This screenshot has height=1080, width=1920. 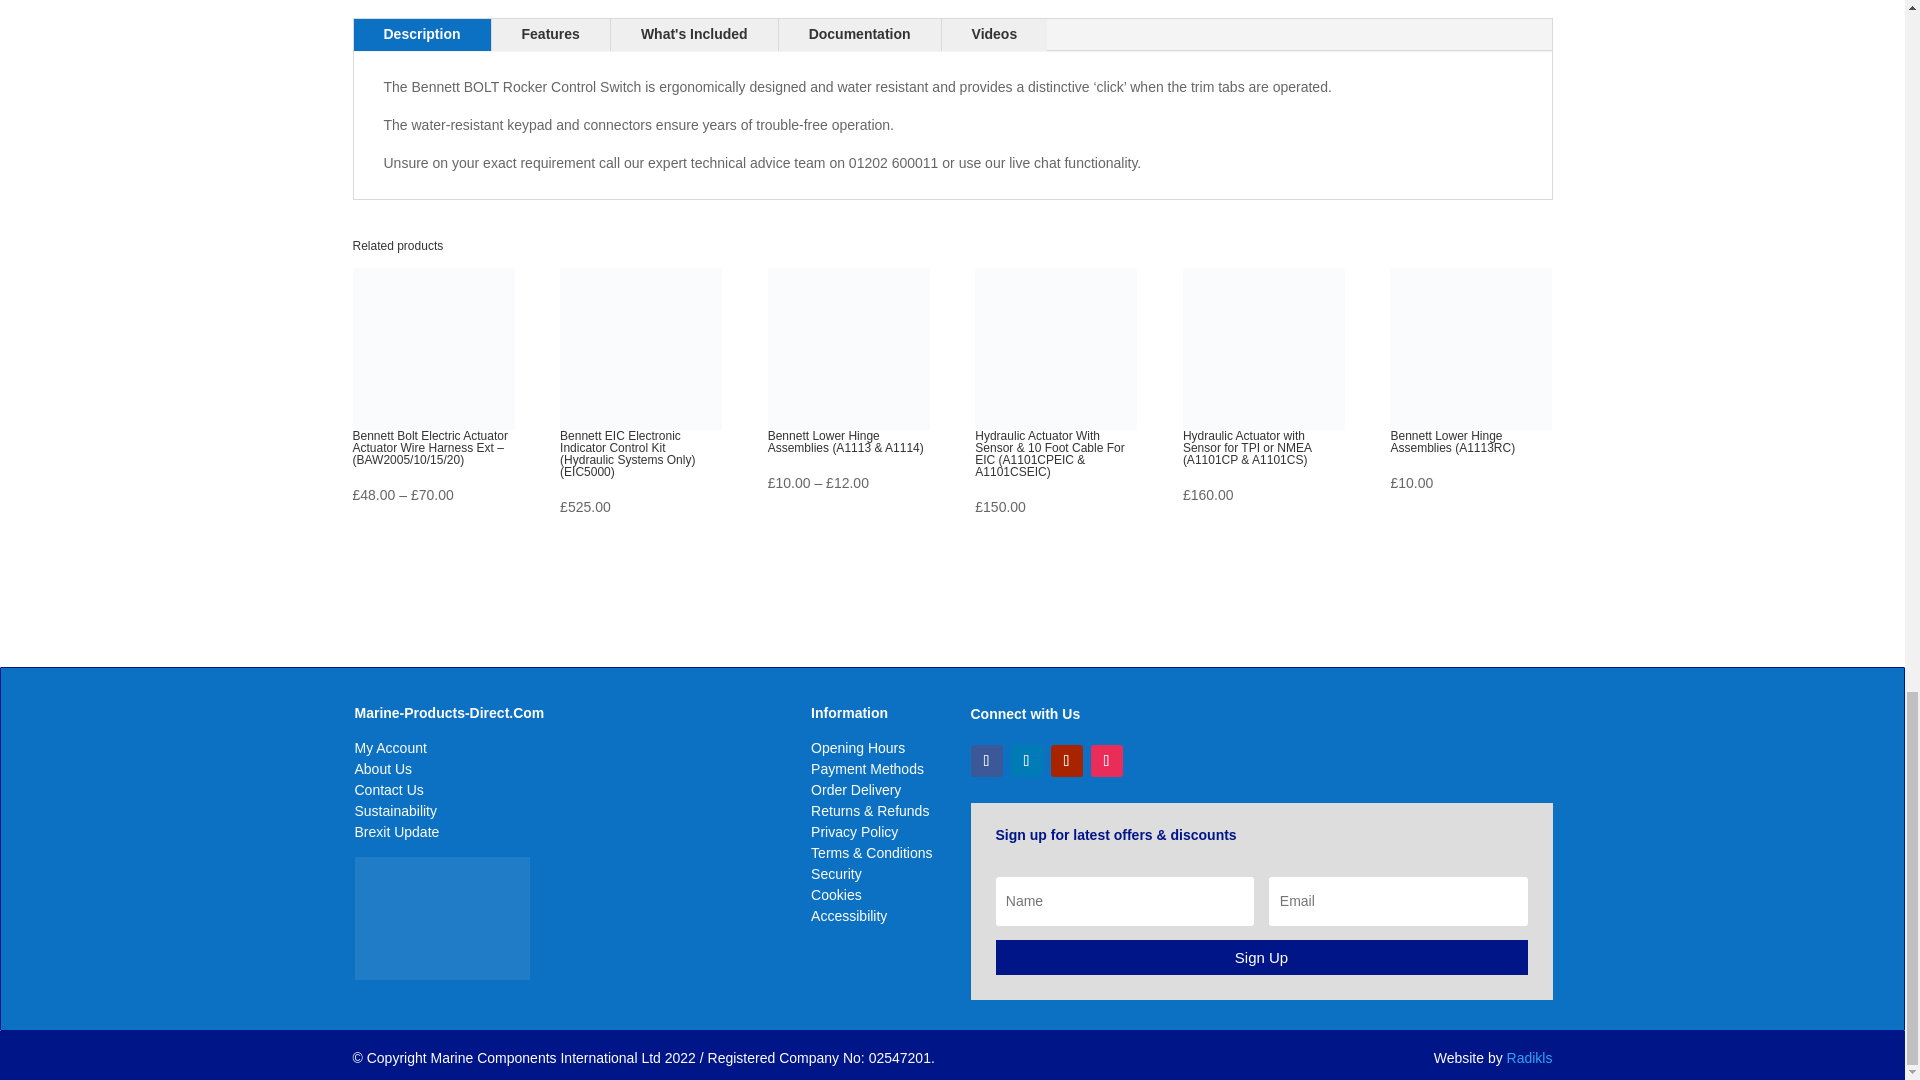 I want to click on Follow on Youtube, so click(x=1066, y=760).